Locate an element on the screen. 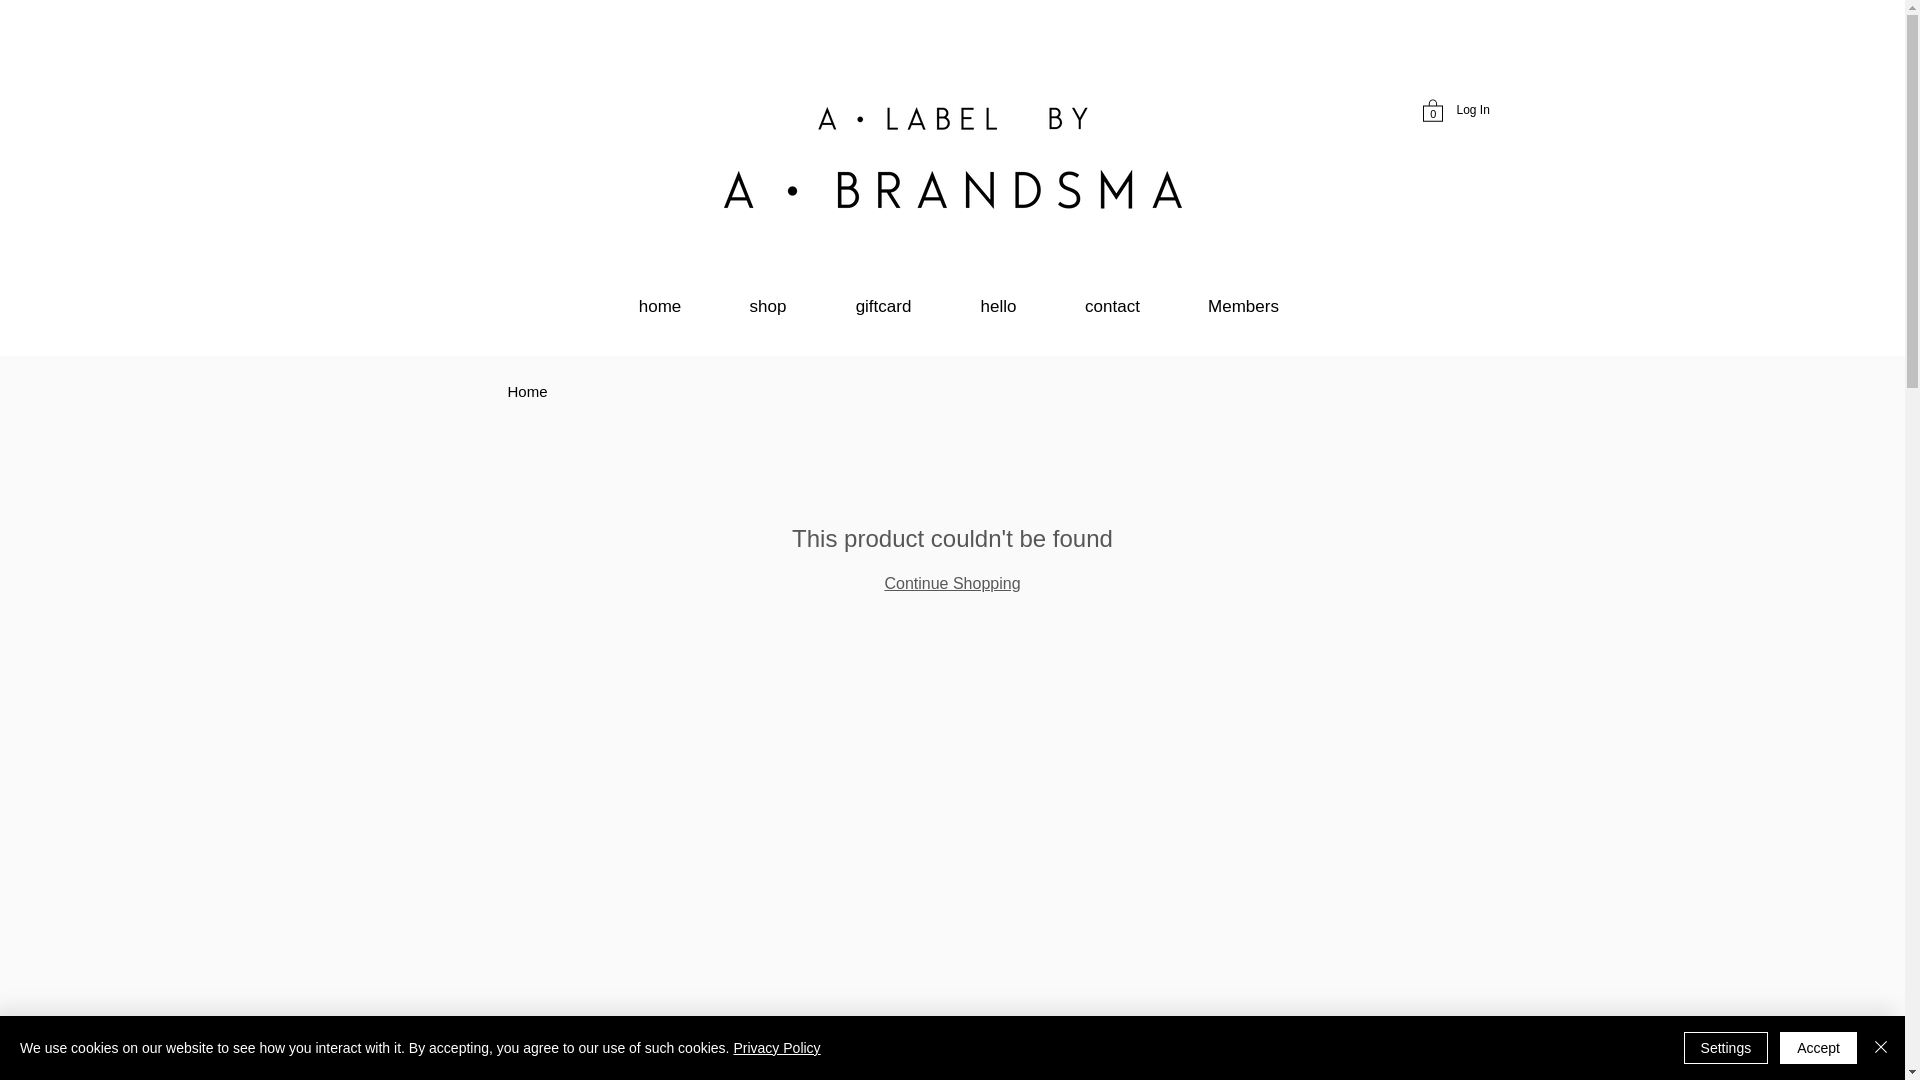 The image size is (1920, 1080). Accept is located at coordinates (1818, 1048).